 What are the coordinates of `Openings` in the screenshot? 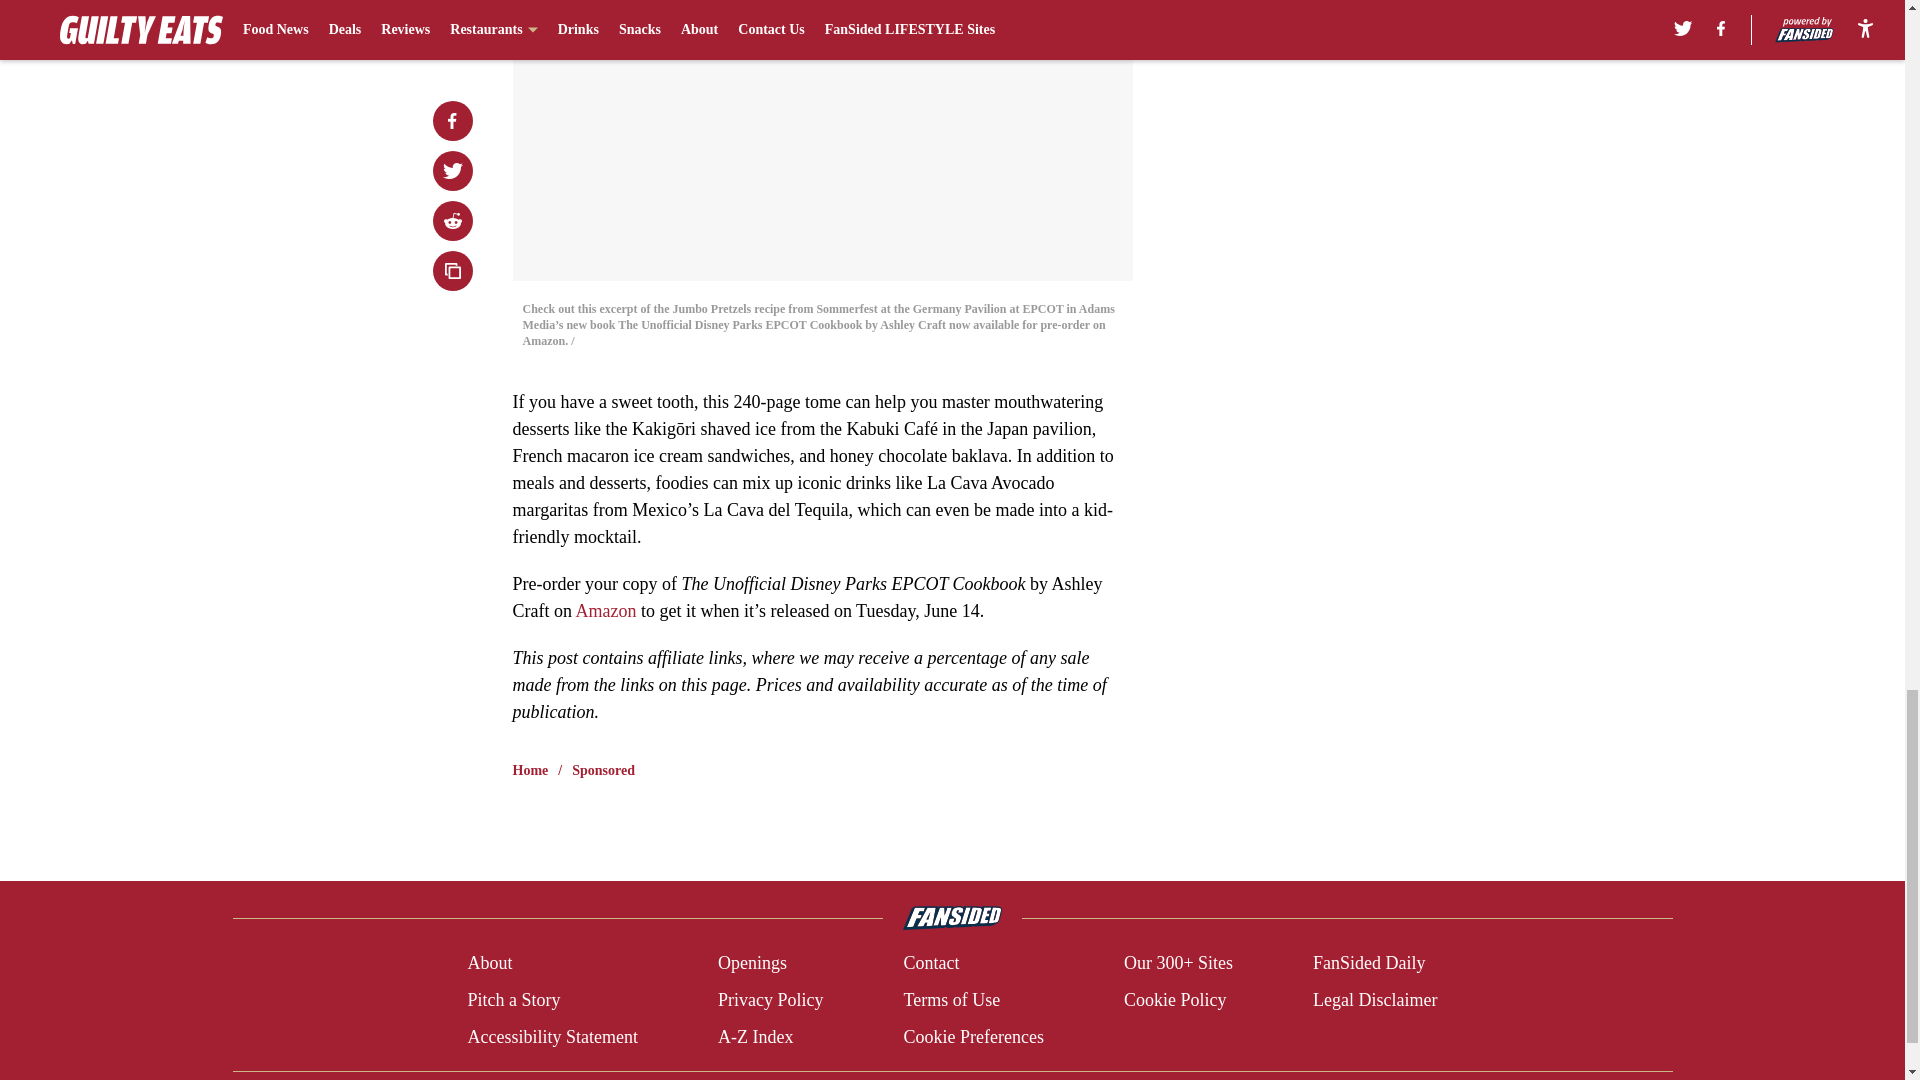 It's located at (752, 964).